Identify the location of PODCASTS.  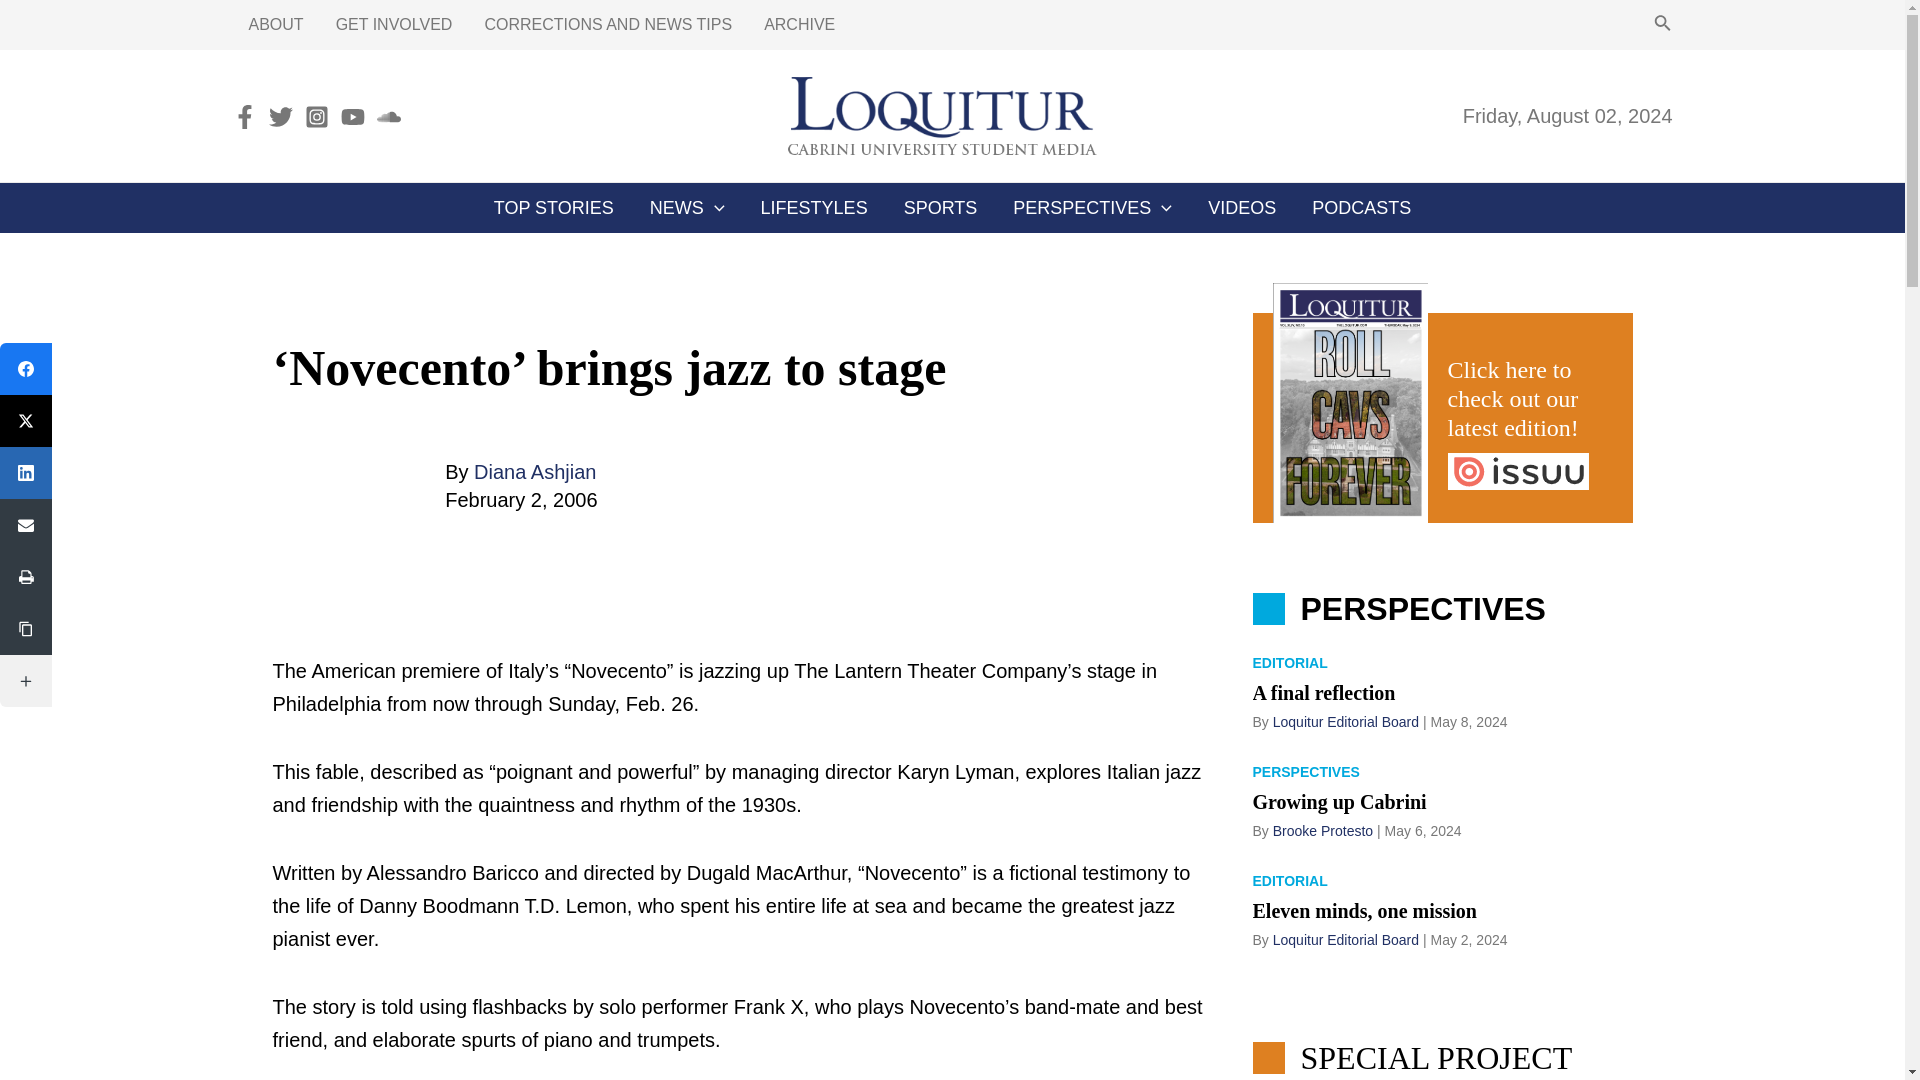
(1361, 208).